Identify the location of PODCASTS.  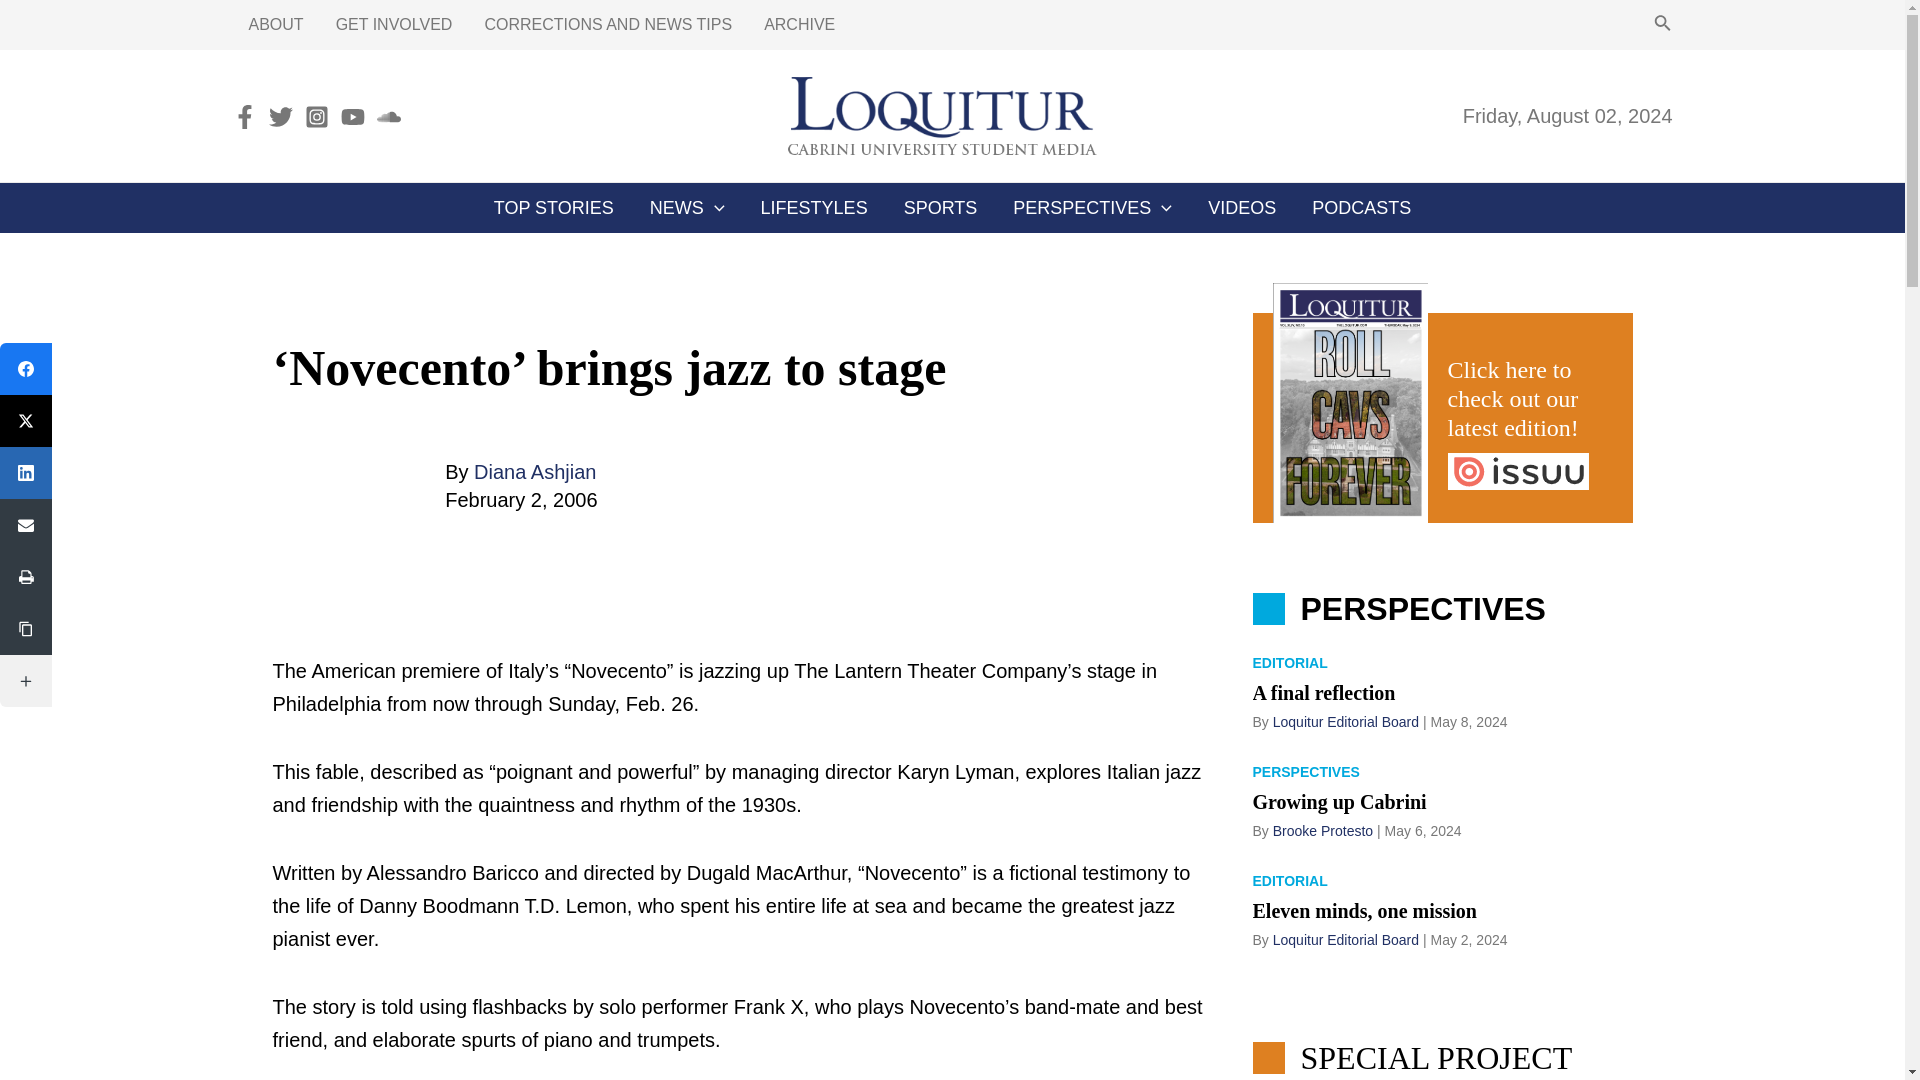
(1361, 208).